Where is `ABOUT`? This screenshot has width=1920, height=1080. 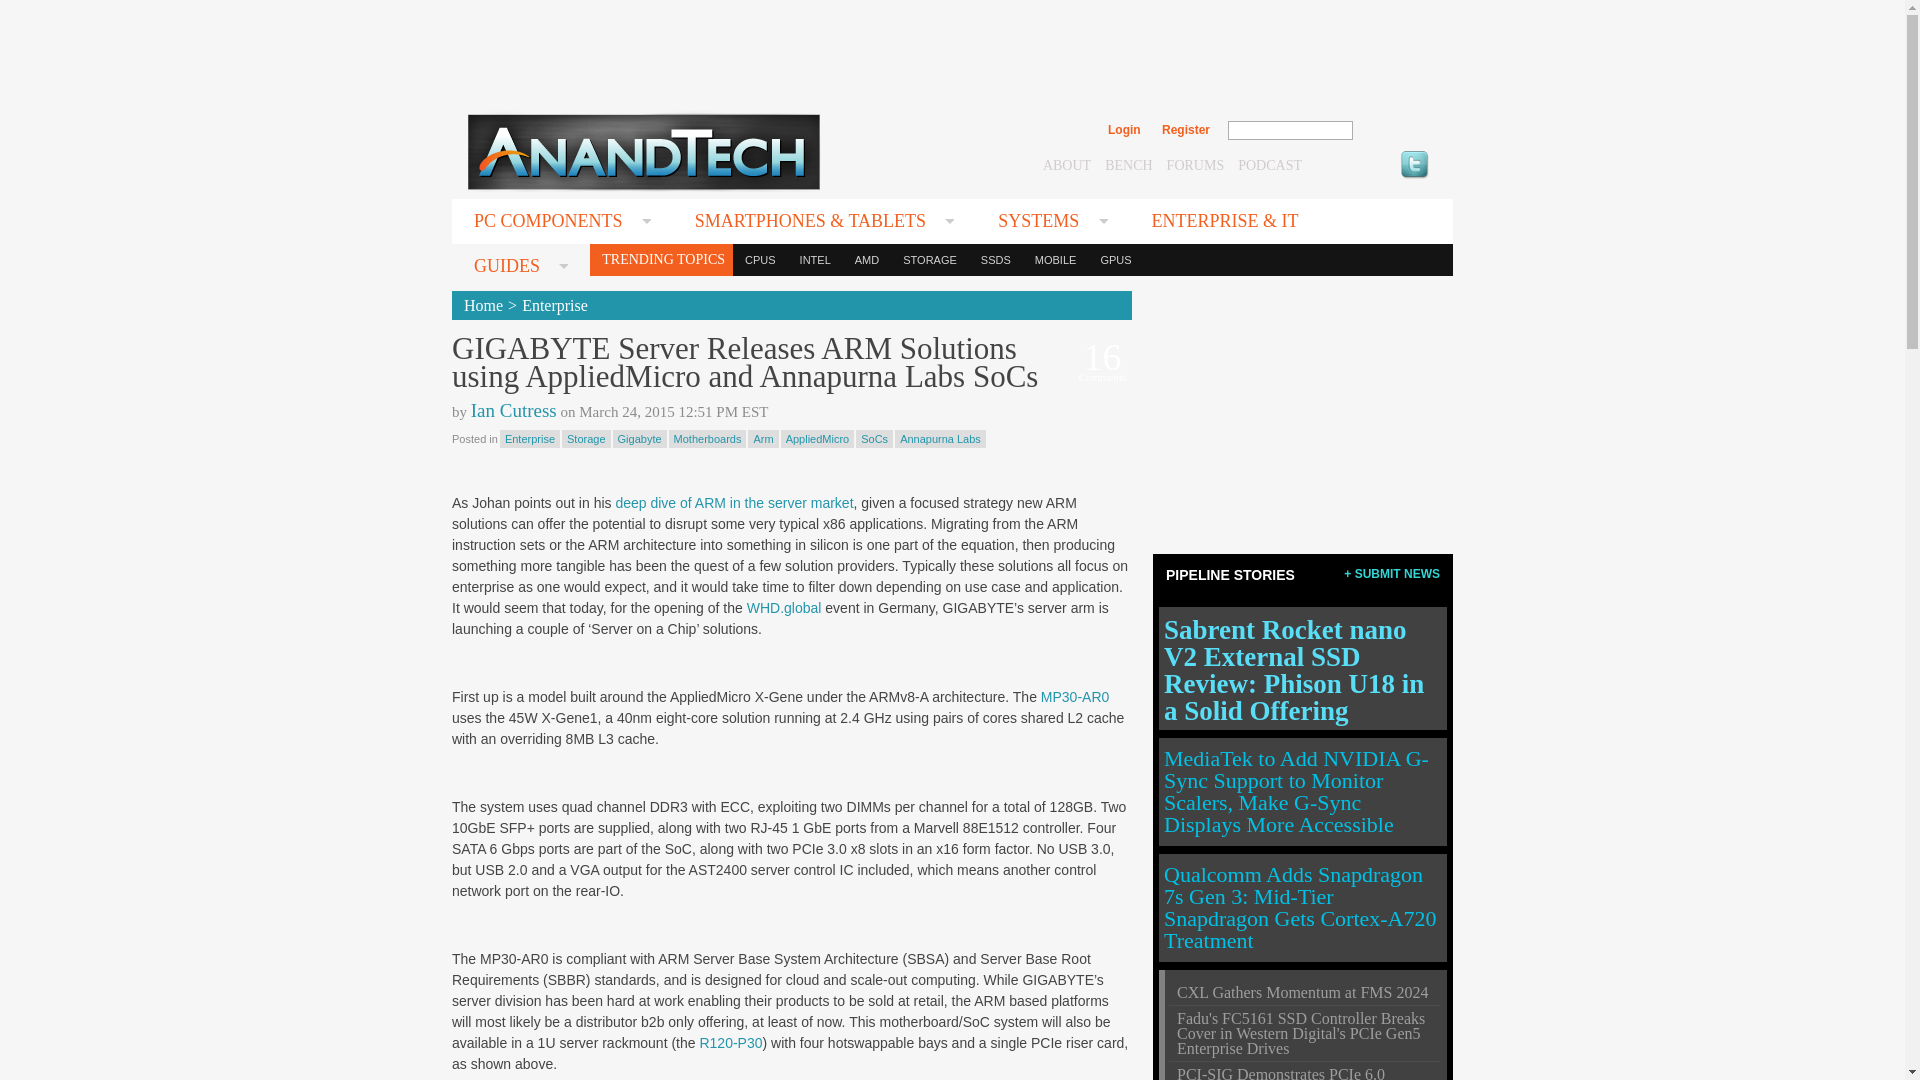
ABOUT is located at coordinates (1066, 164).